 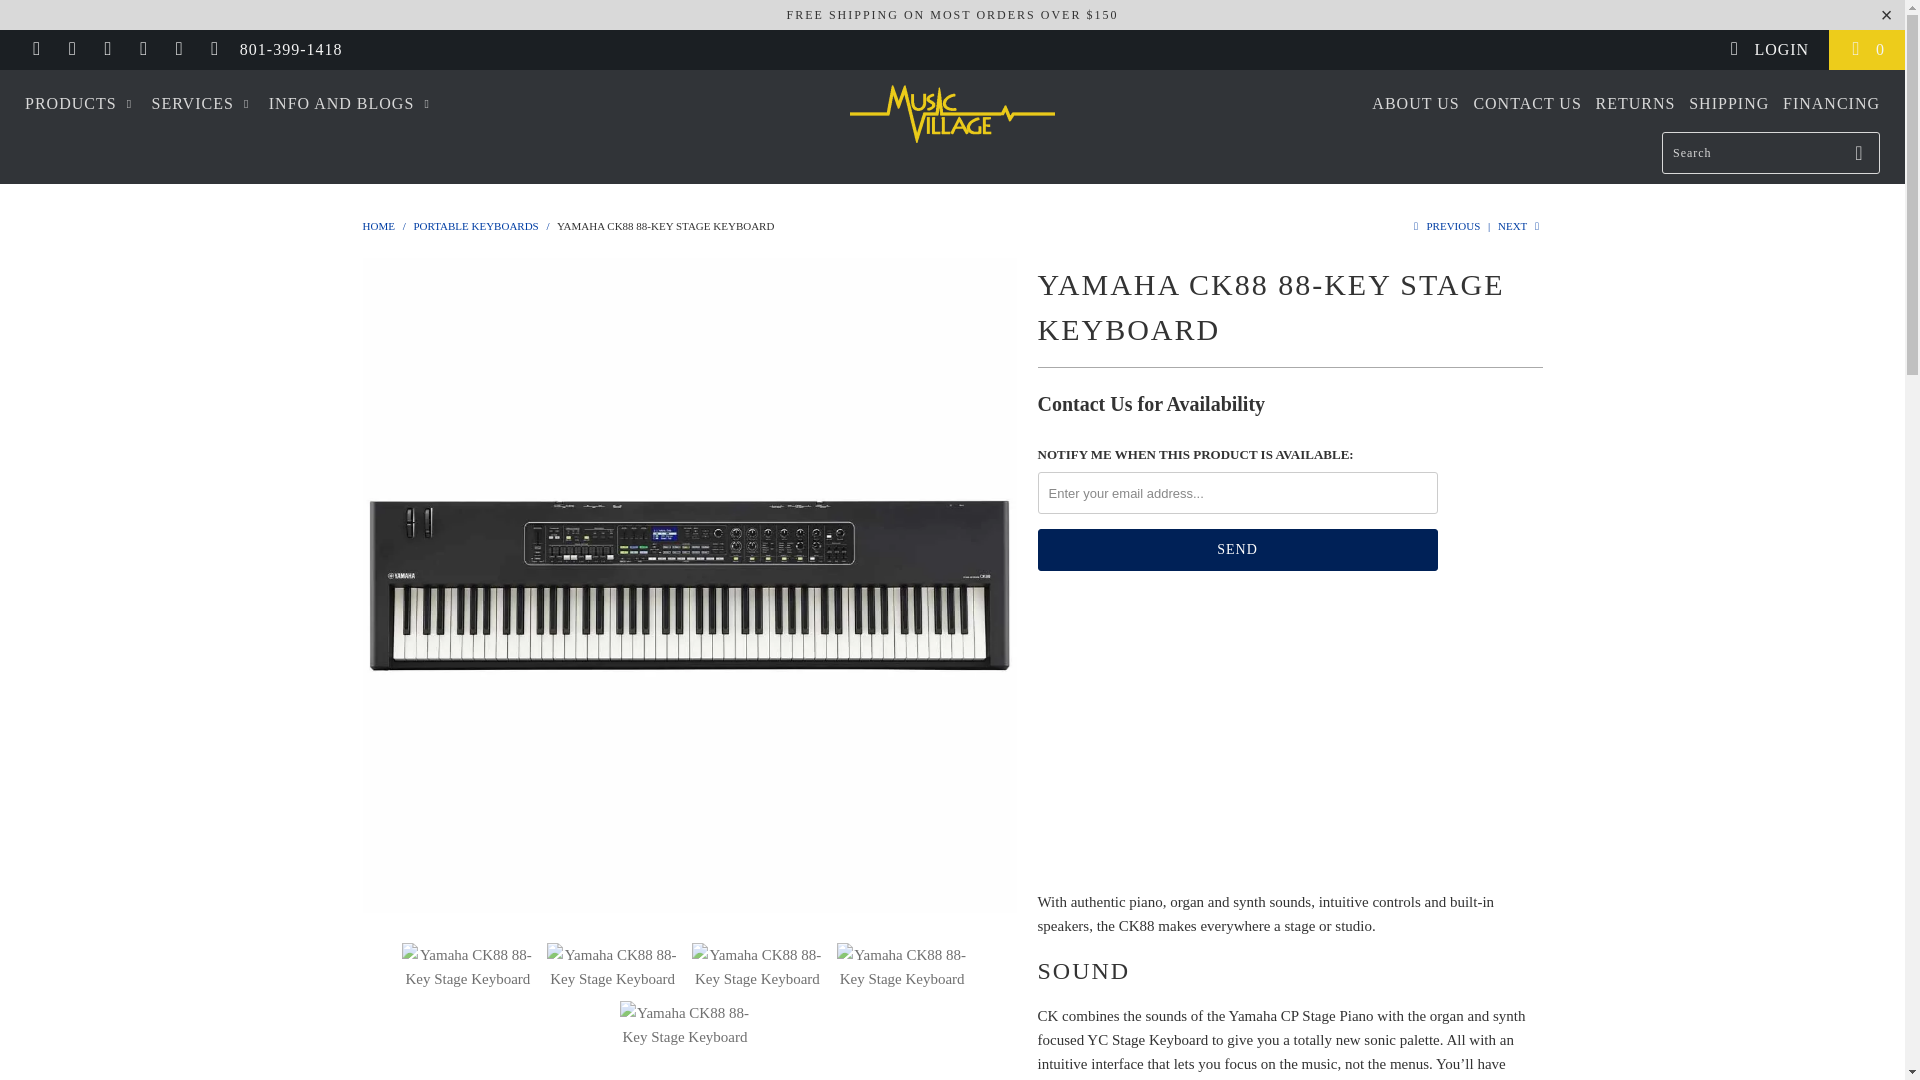 What do you see at coordinates (35, 50) in the screenshot?
I see `Music Village USA on Twitter` at bounding box center [35, 50].